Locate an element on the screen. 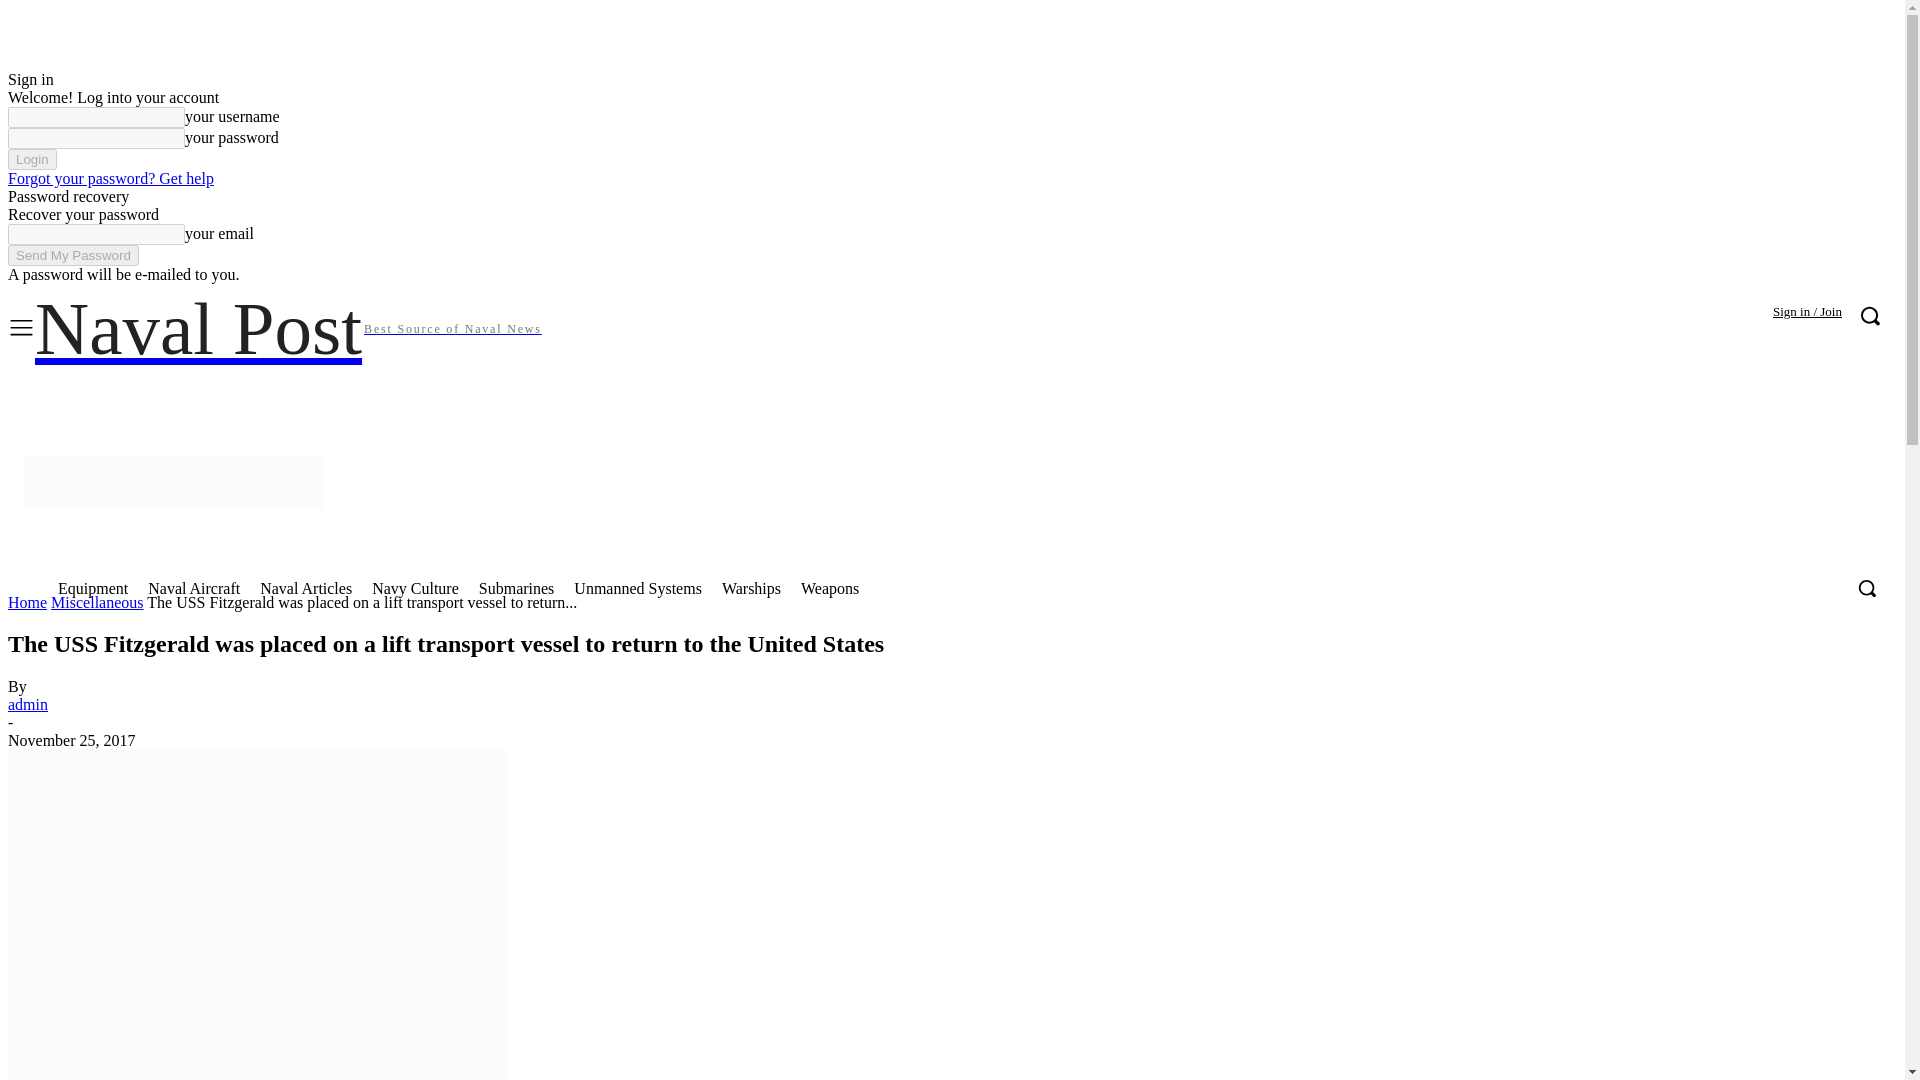  Facebook is located at coordinates (1455, 392).